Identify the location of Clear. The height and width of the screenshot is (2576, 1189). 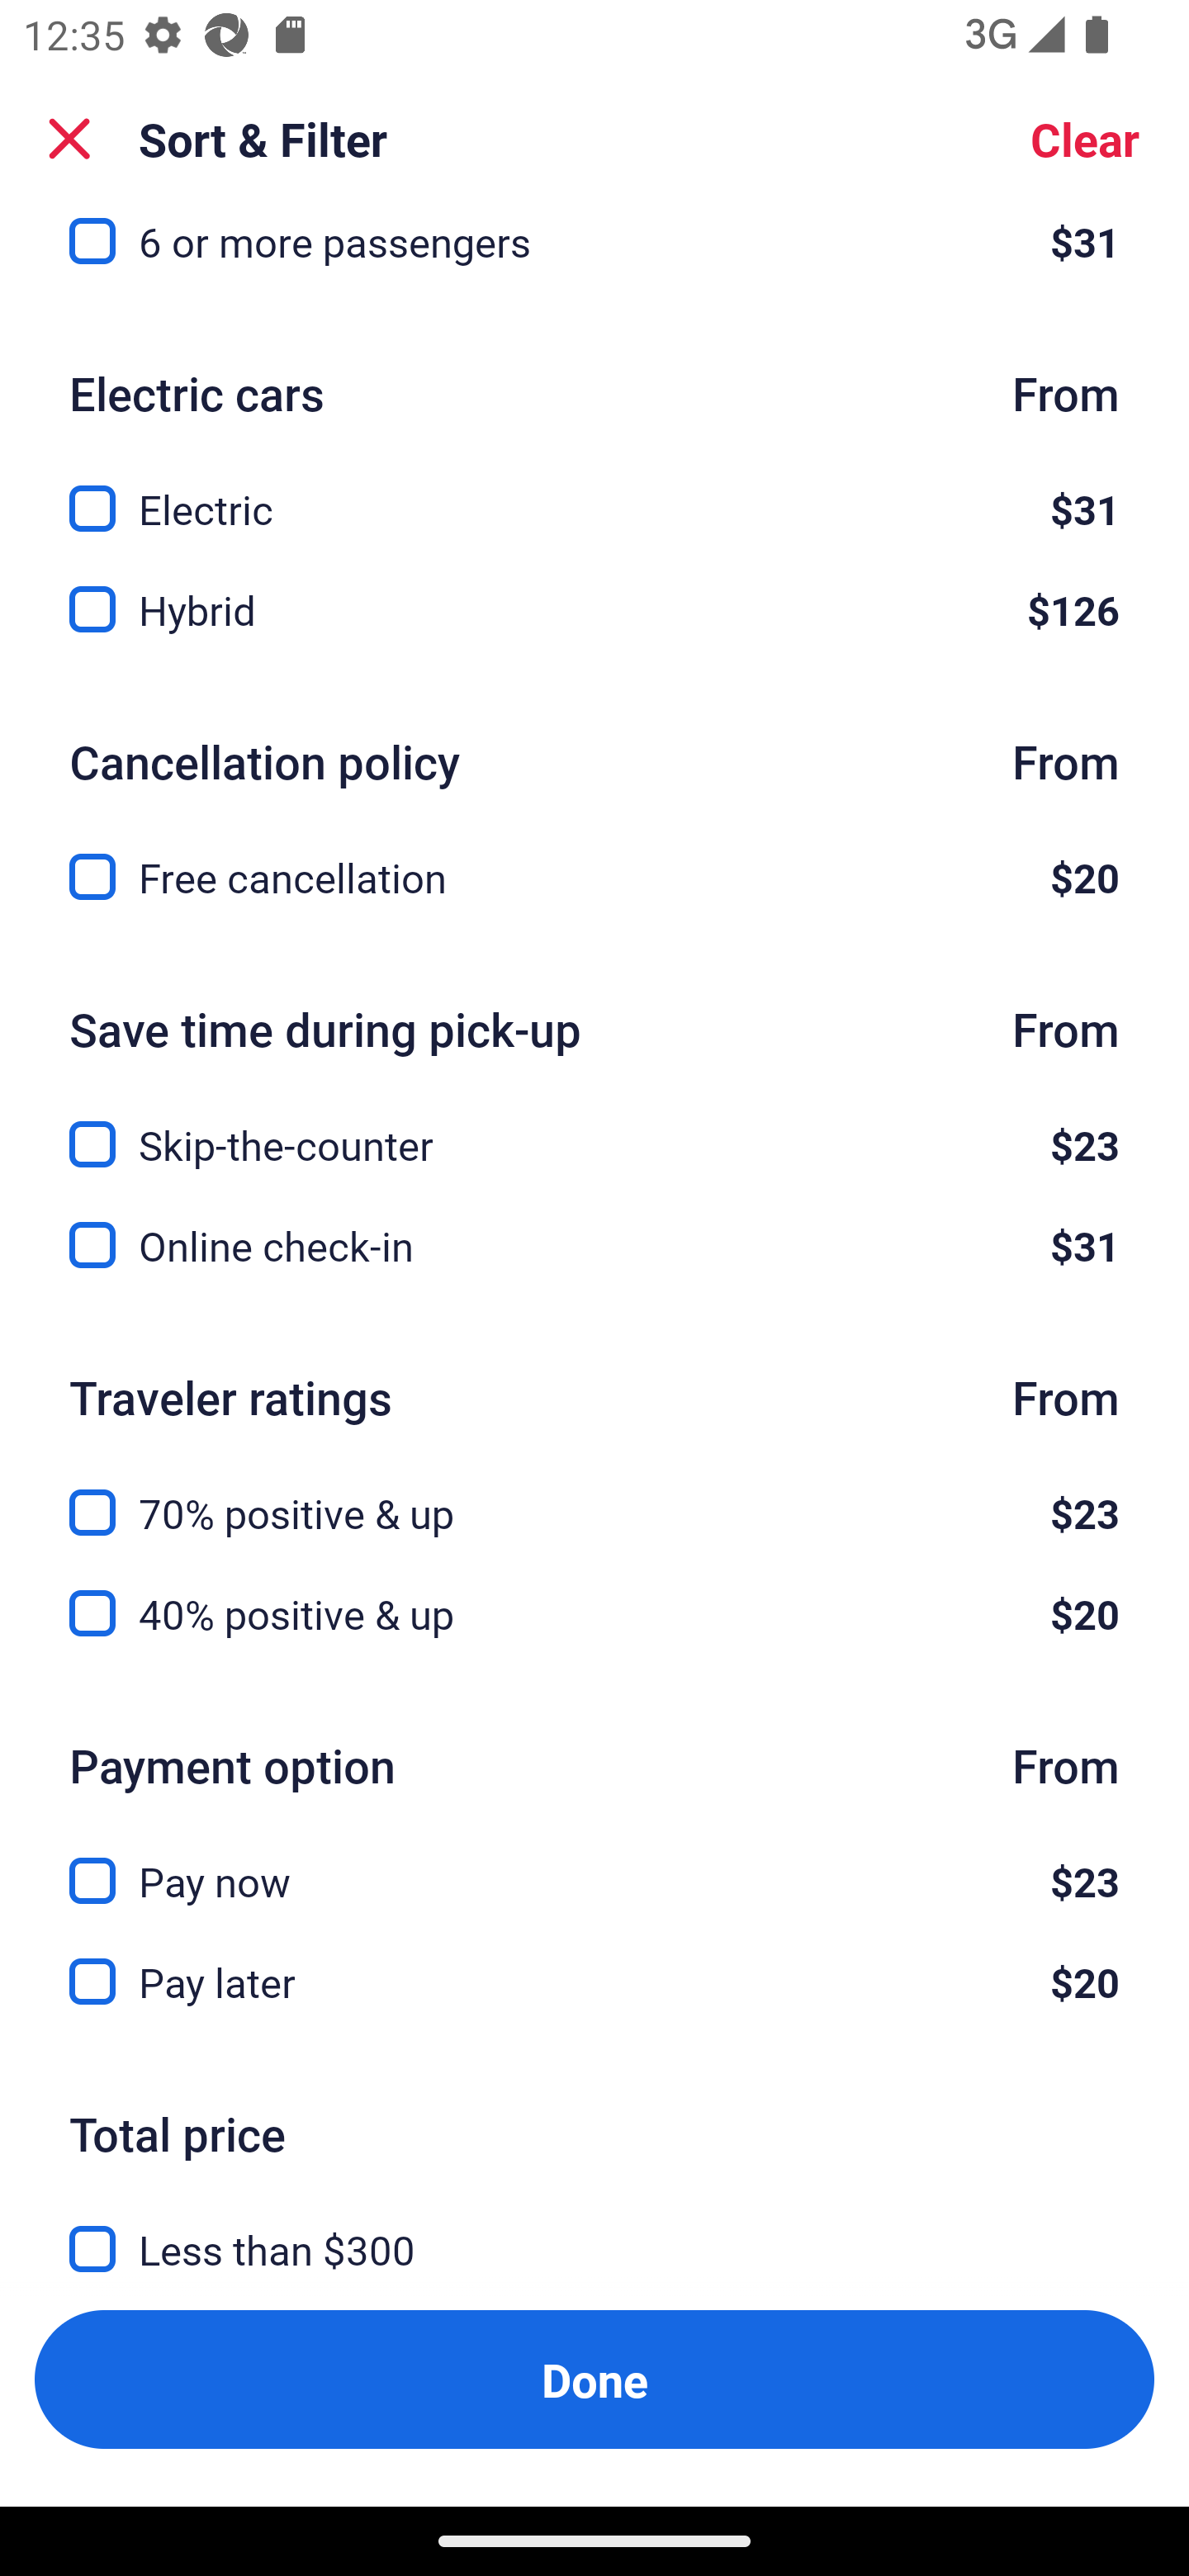
(1085, 139).